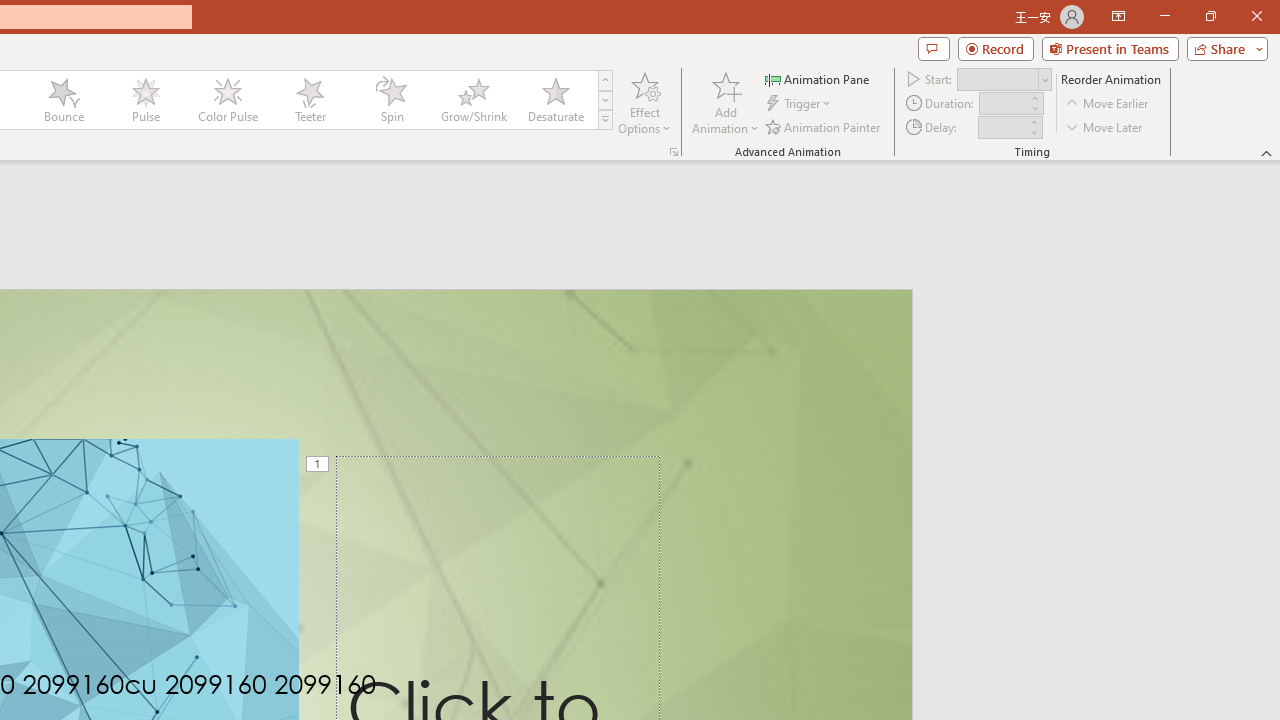 Image resolution: width=1280 pixels, height=720 pixels. Describe the element at coordinates (64, 100) in the screenshot. I see `Bounce` at that location.